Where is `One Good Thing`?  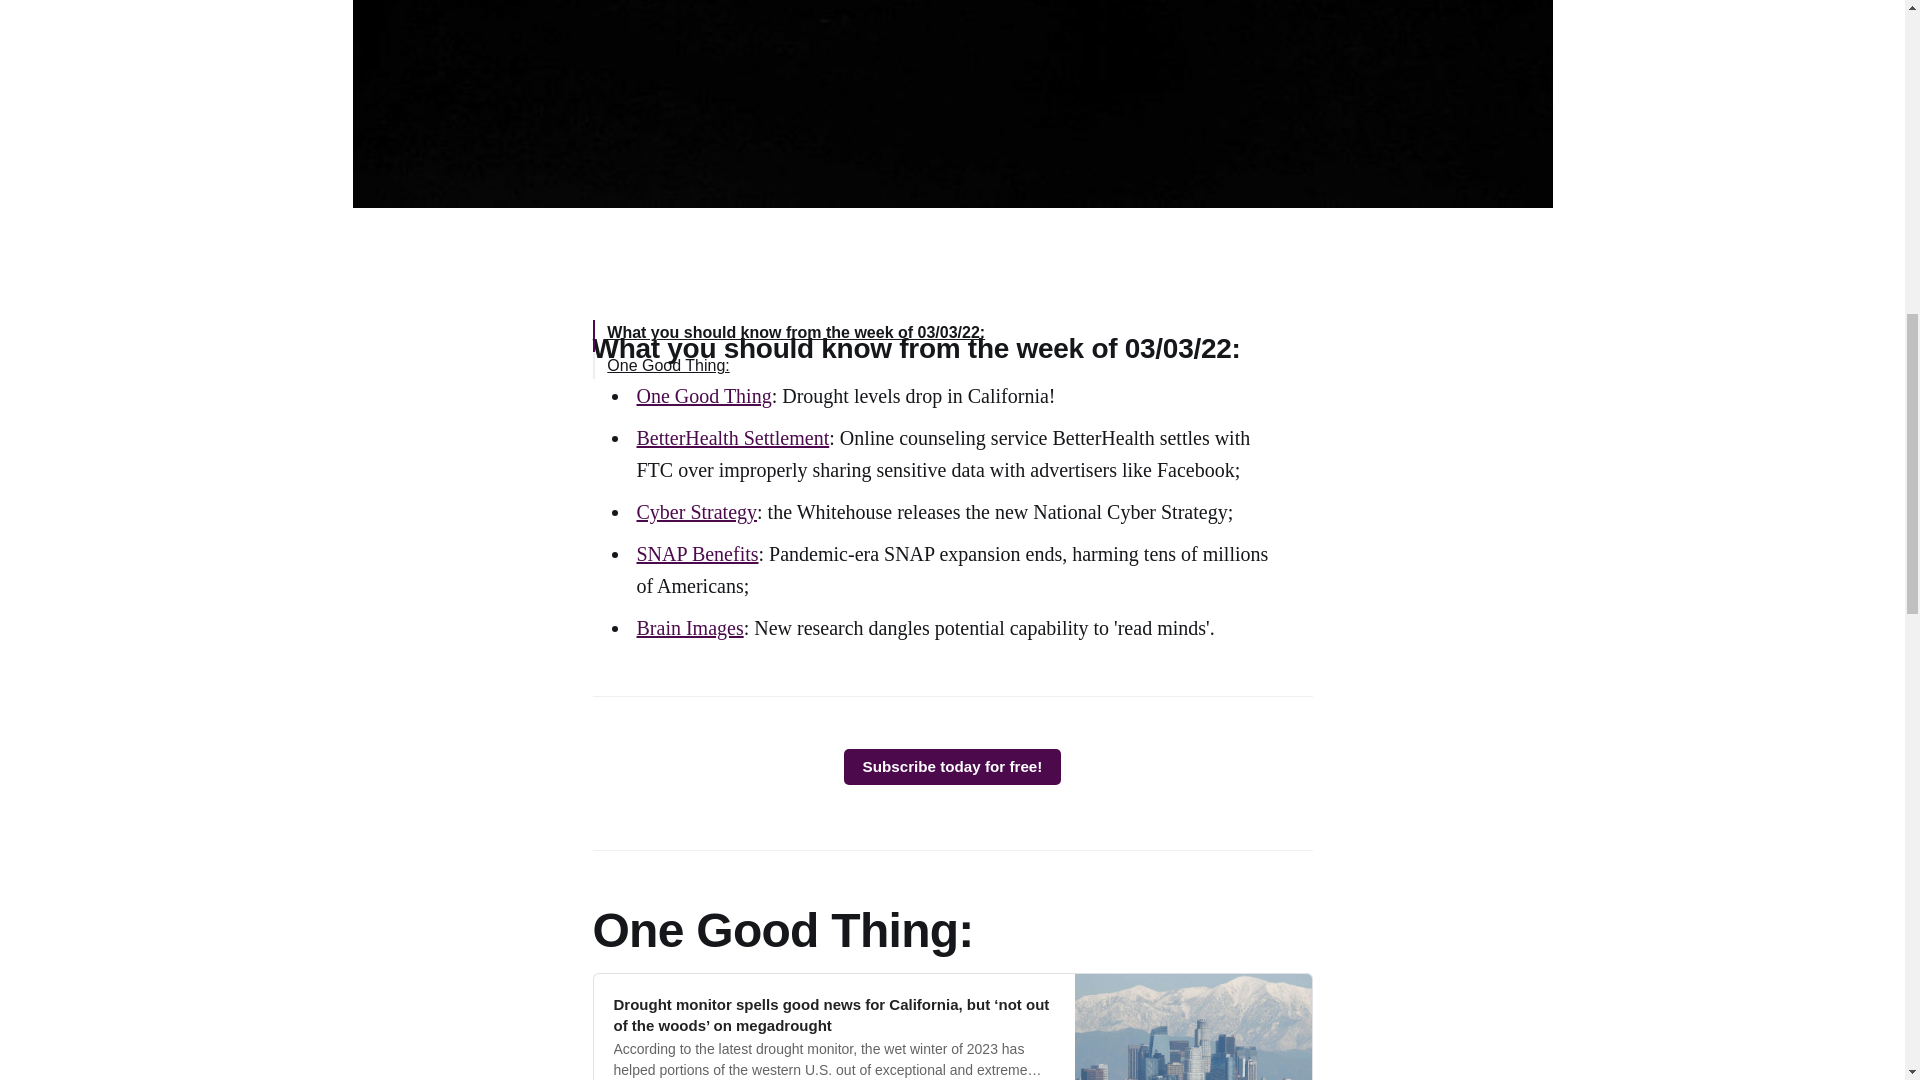 One Good Thing is located at coordinates (703, 396).